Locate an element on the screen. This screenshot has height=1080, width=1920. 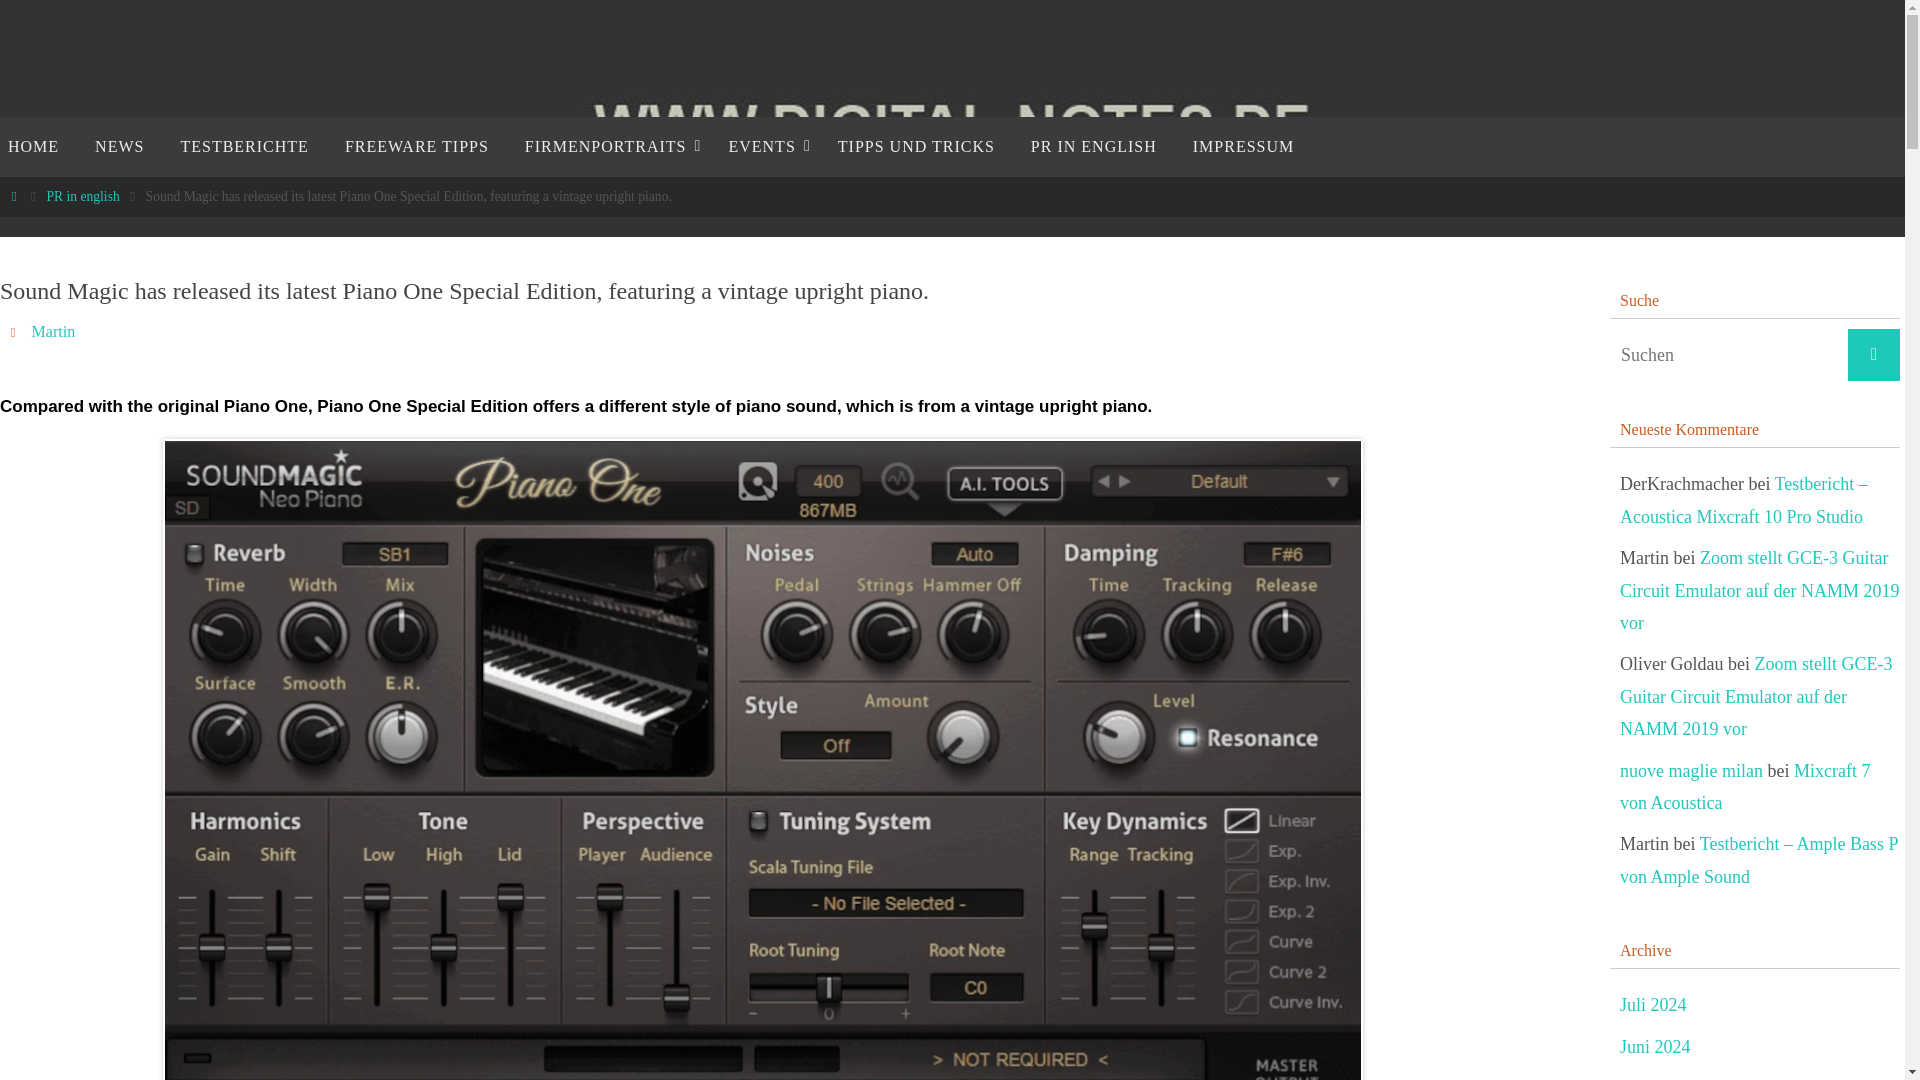
Suchen is located at coordinates (1874, 355).